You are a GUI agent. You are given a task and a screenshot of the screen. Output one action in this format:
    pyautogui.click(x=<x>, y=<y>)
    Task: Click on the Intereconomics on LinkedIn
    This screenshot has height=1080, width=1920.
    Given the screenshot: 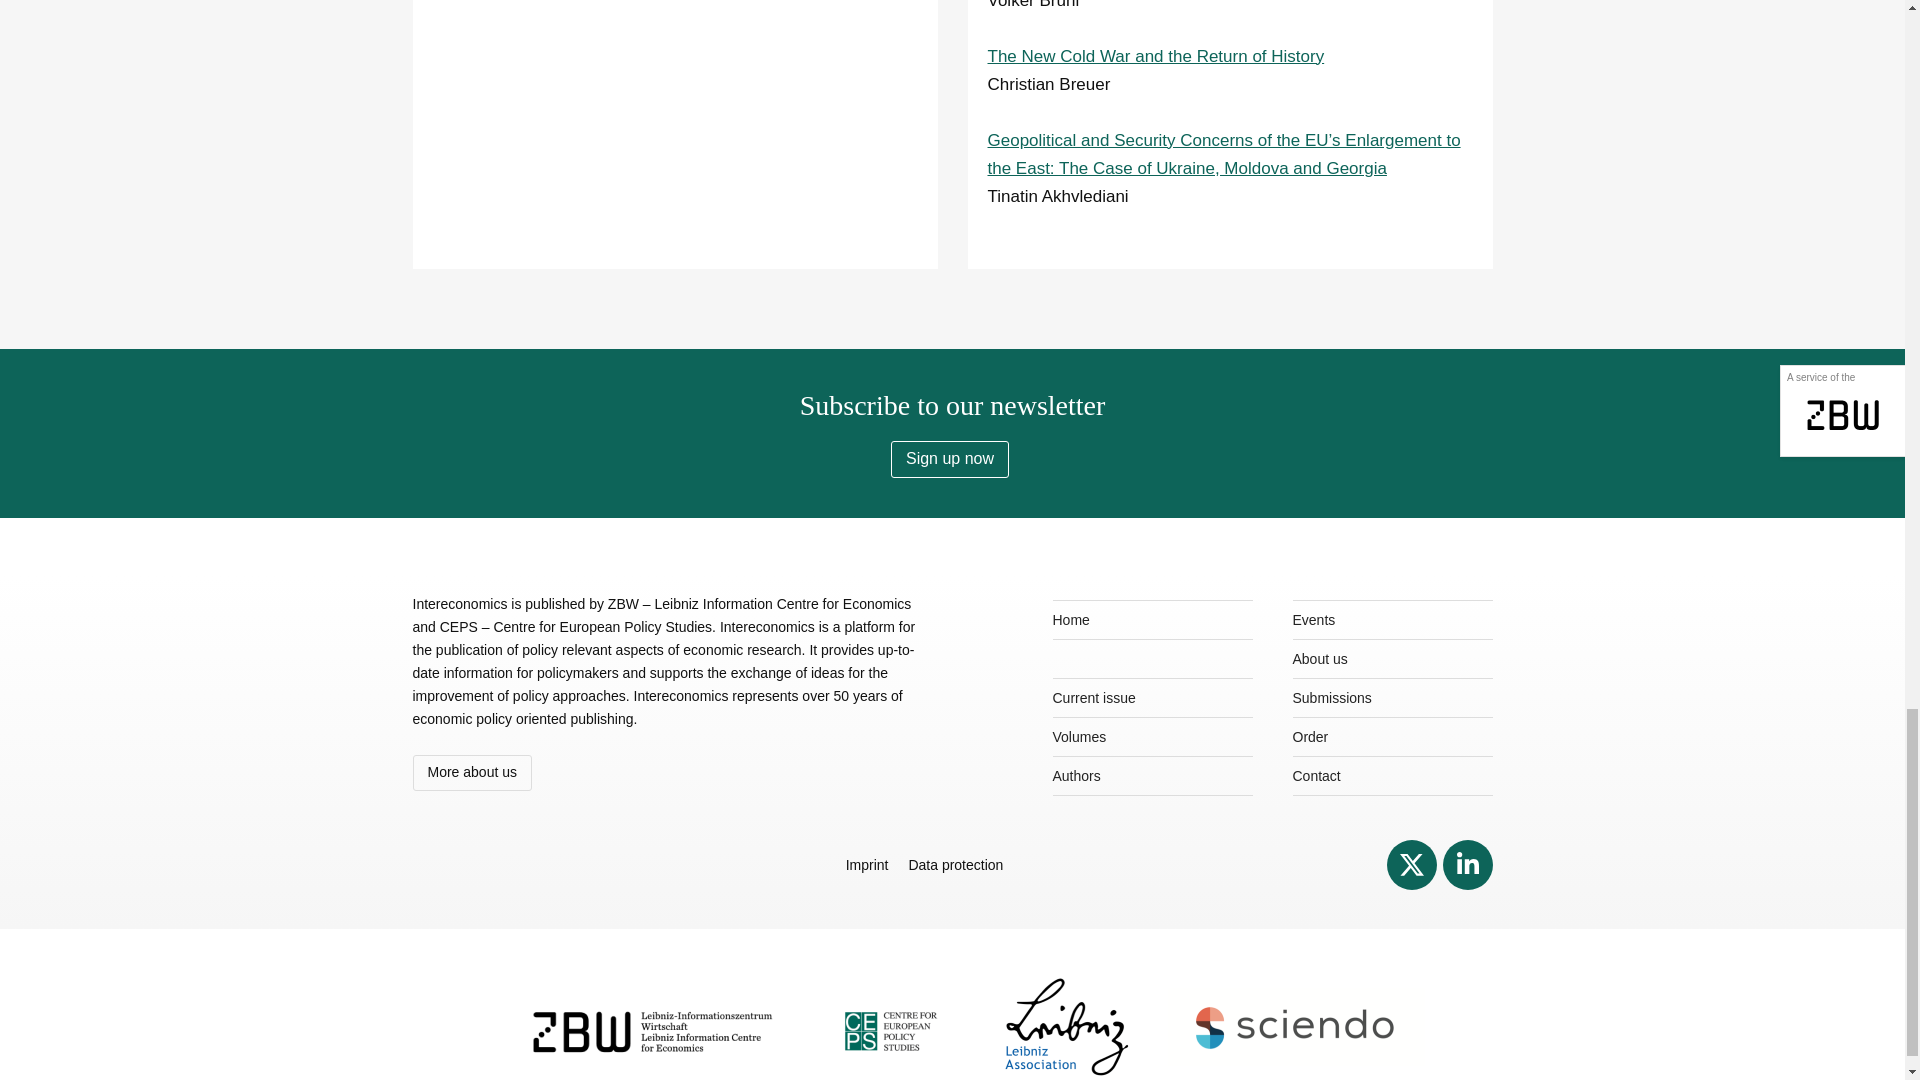 What is the action you would take?
    pyautogui.click(x=1466, y=864)
    